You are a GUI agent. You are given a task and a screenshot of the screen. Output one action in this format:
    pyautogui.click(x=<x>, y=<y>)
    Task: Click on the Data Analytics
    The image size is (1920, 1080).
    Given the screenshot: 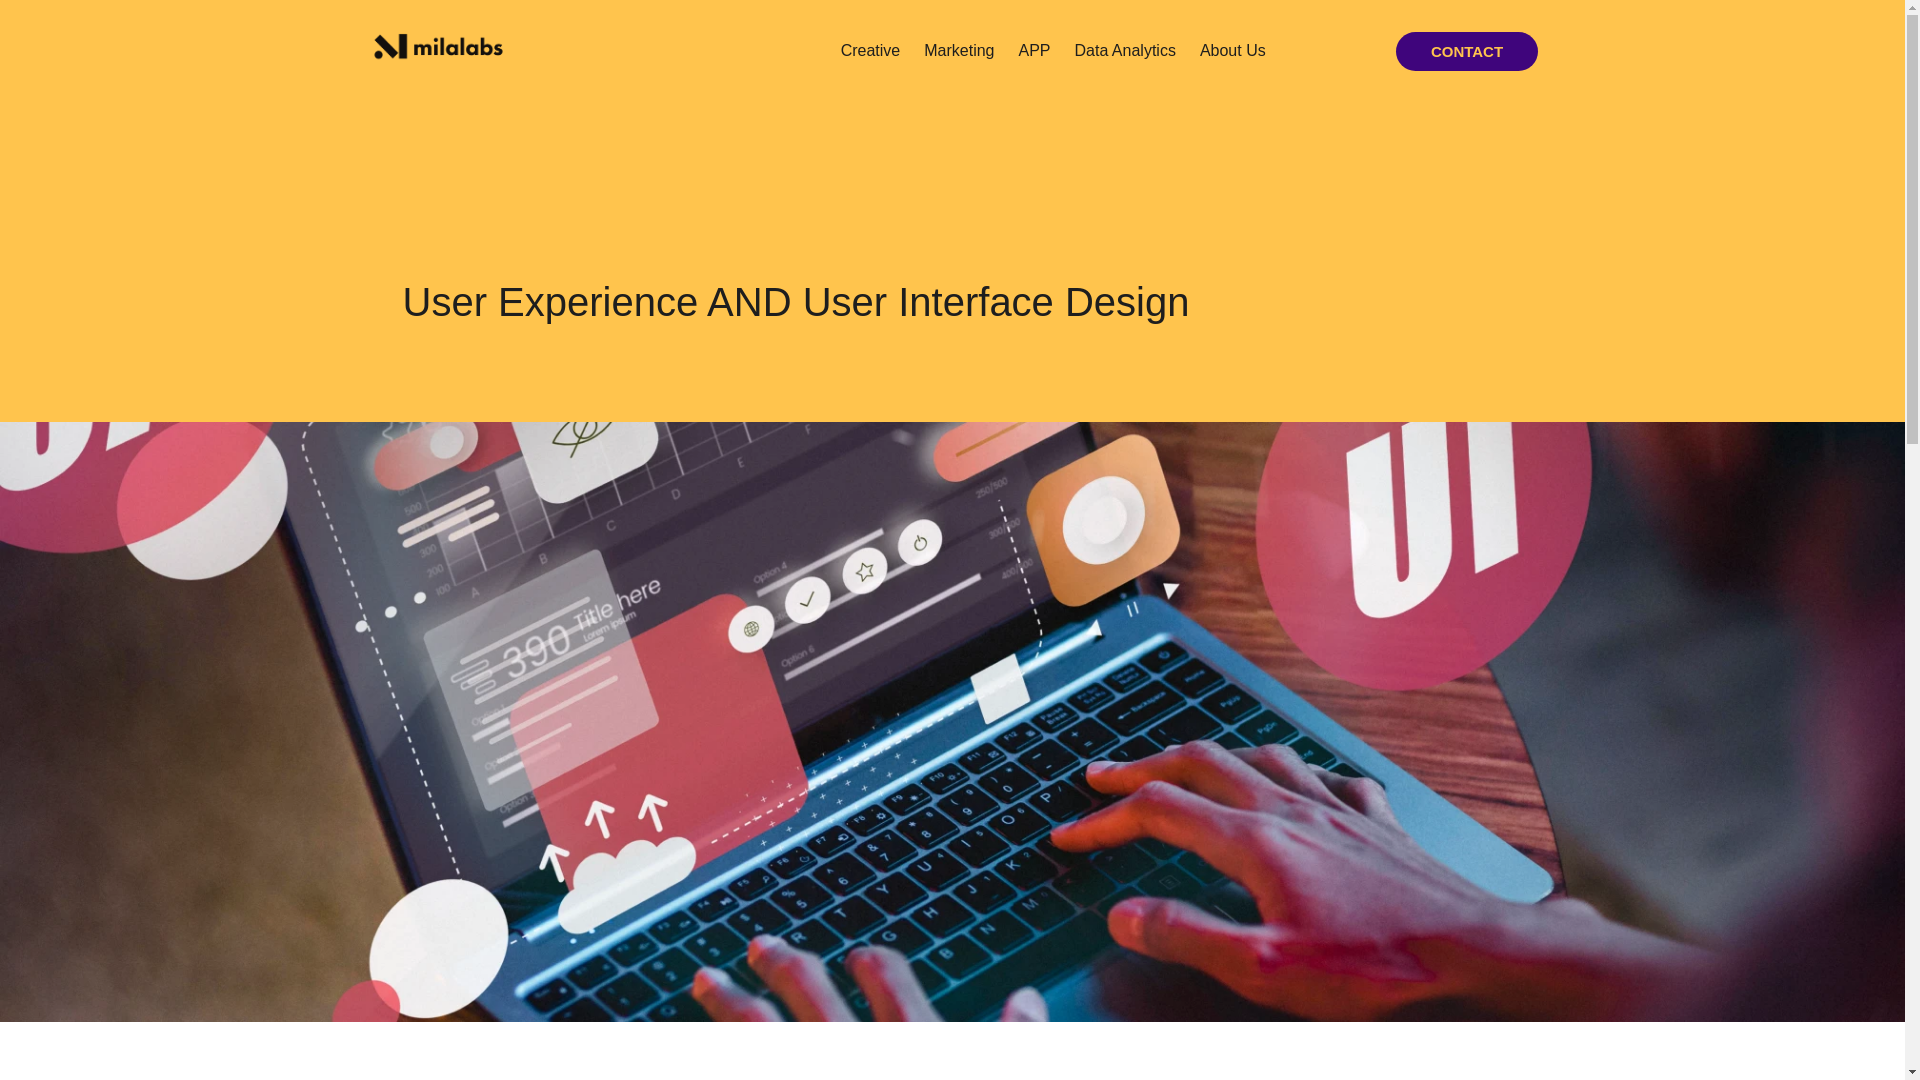 What is the action you would take?
    pyautogui.click(x=1124, y=51)
    